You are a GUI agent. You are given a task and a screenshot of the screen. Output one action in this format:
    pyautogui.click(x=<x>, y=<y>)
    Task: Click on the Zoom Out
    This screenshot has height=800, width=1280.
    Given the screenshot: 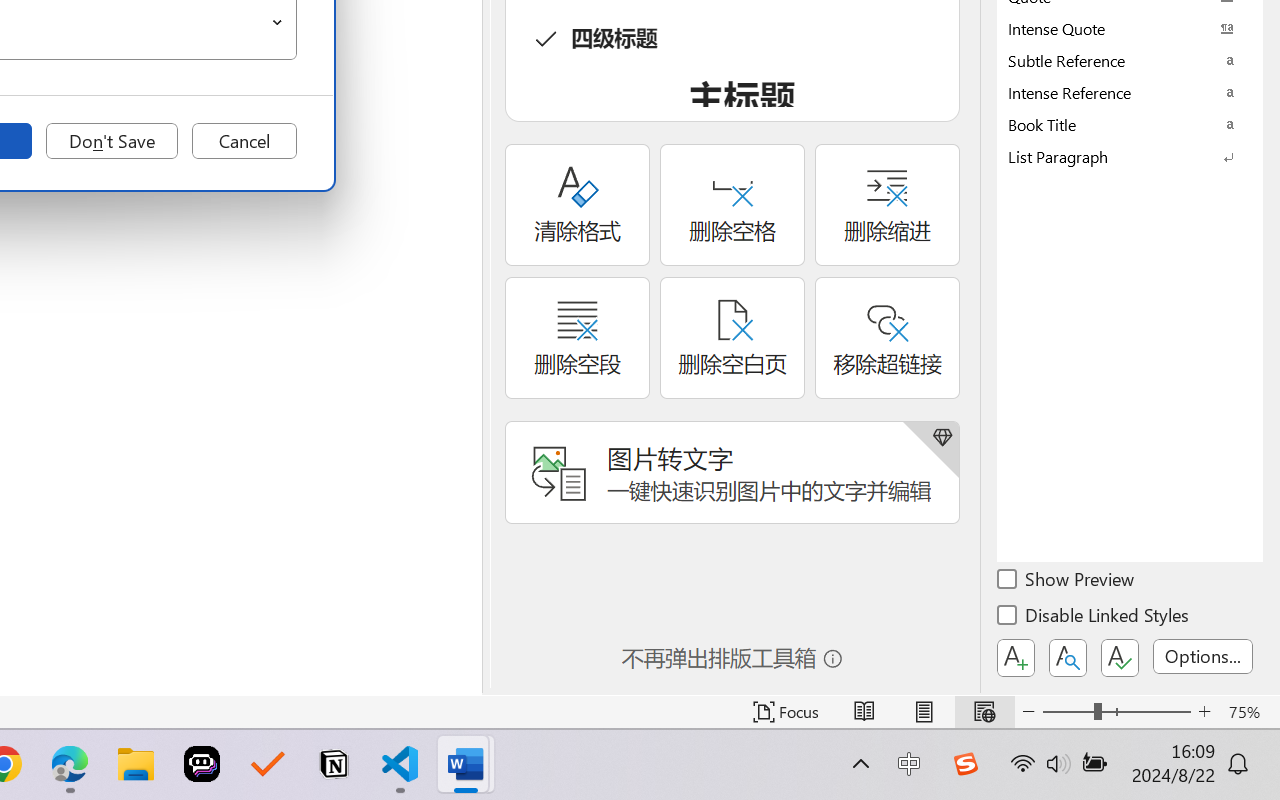 What is the action you would take?
    pyautogui.click(x=1068, y=712)
    